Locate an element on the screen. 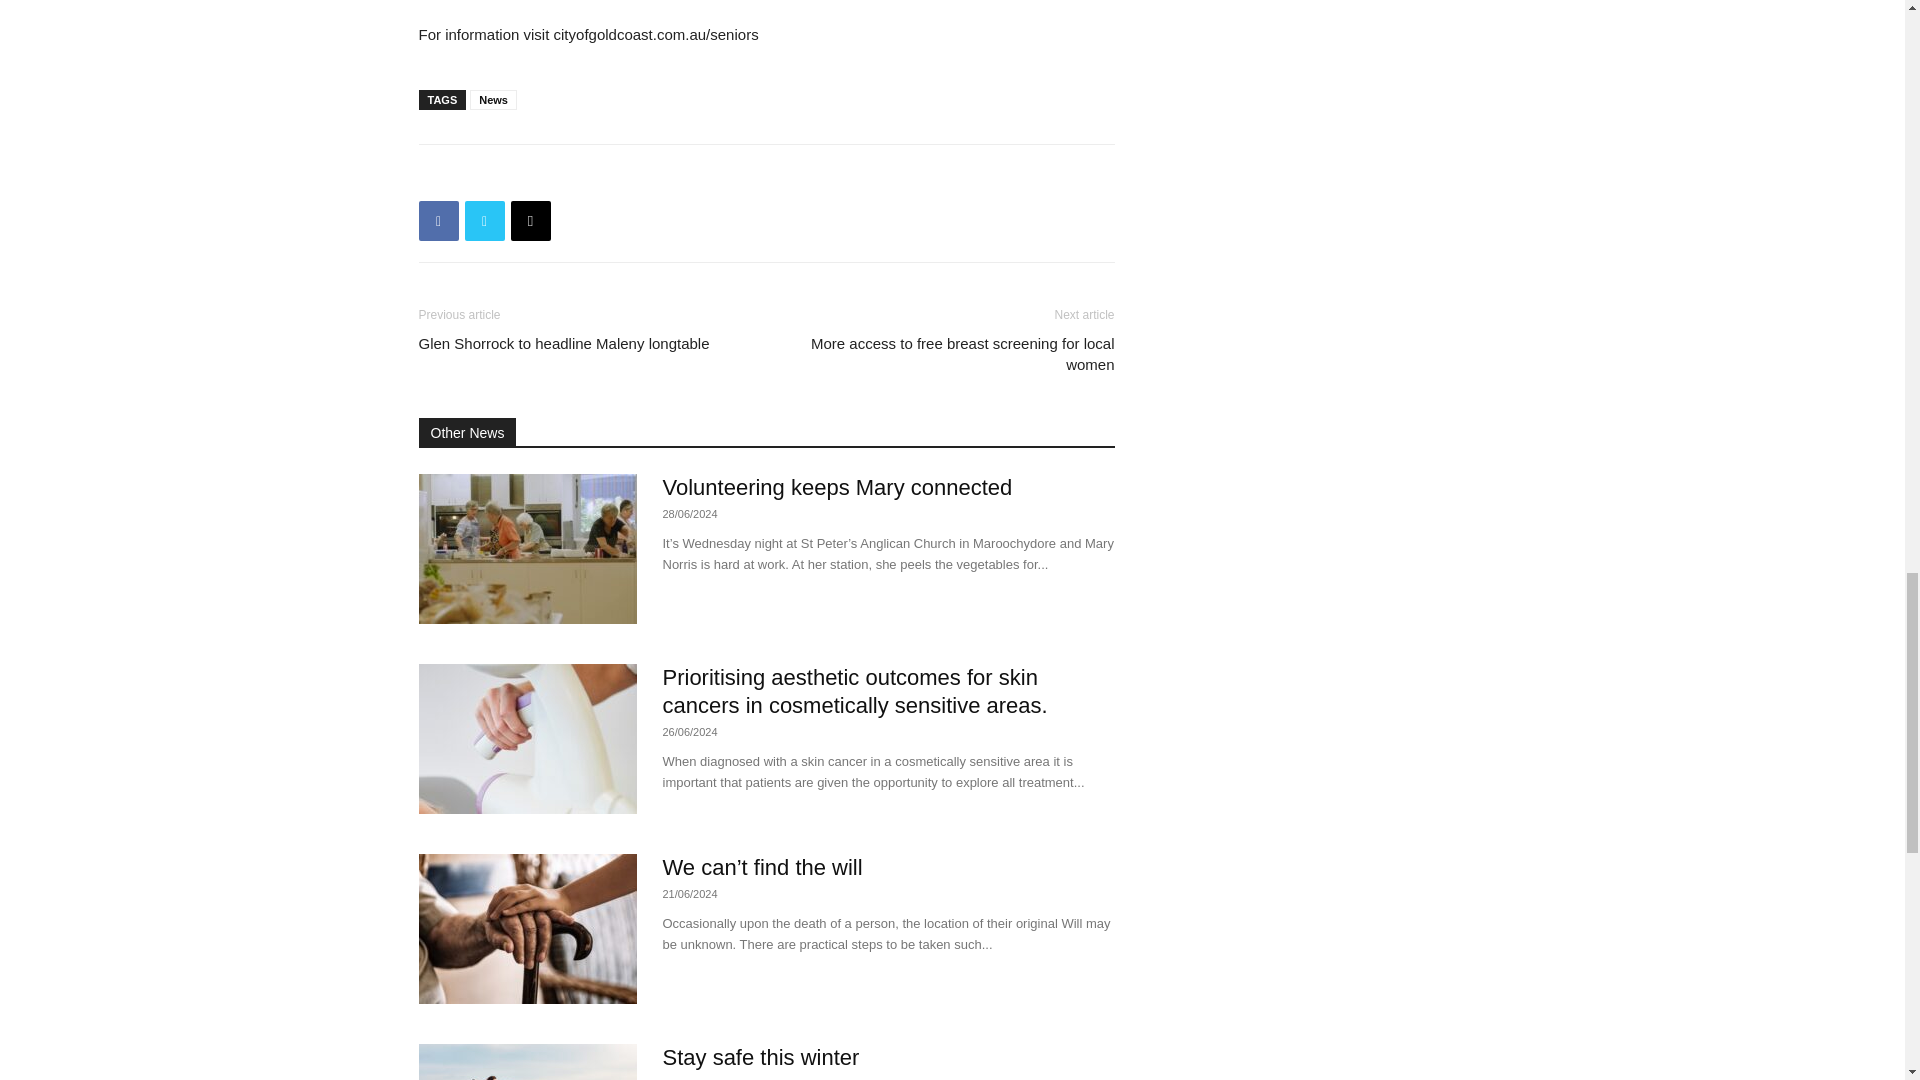 The height and width of the screenshot is (1080, 1920). Facebook is located at coordinates (438, 220).